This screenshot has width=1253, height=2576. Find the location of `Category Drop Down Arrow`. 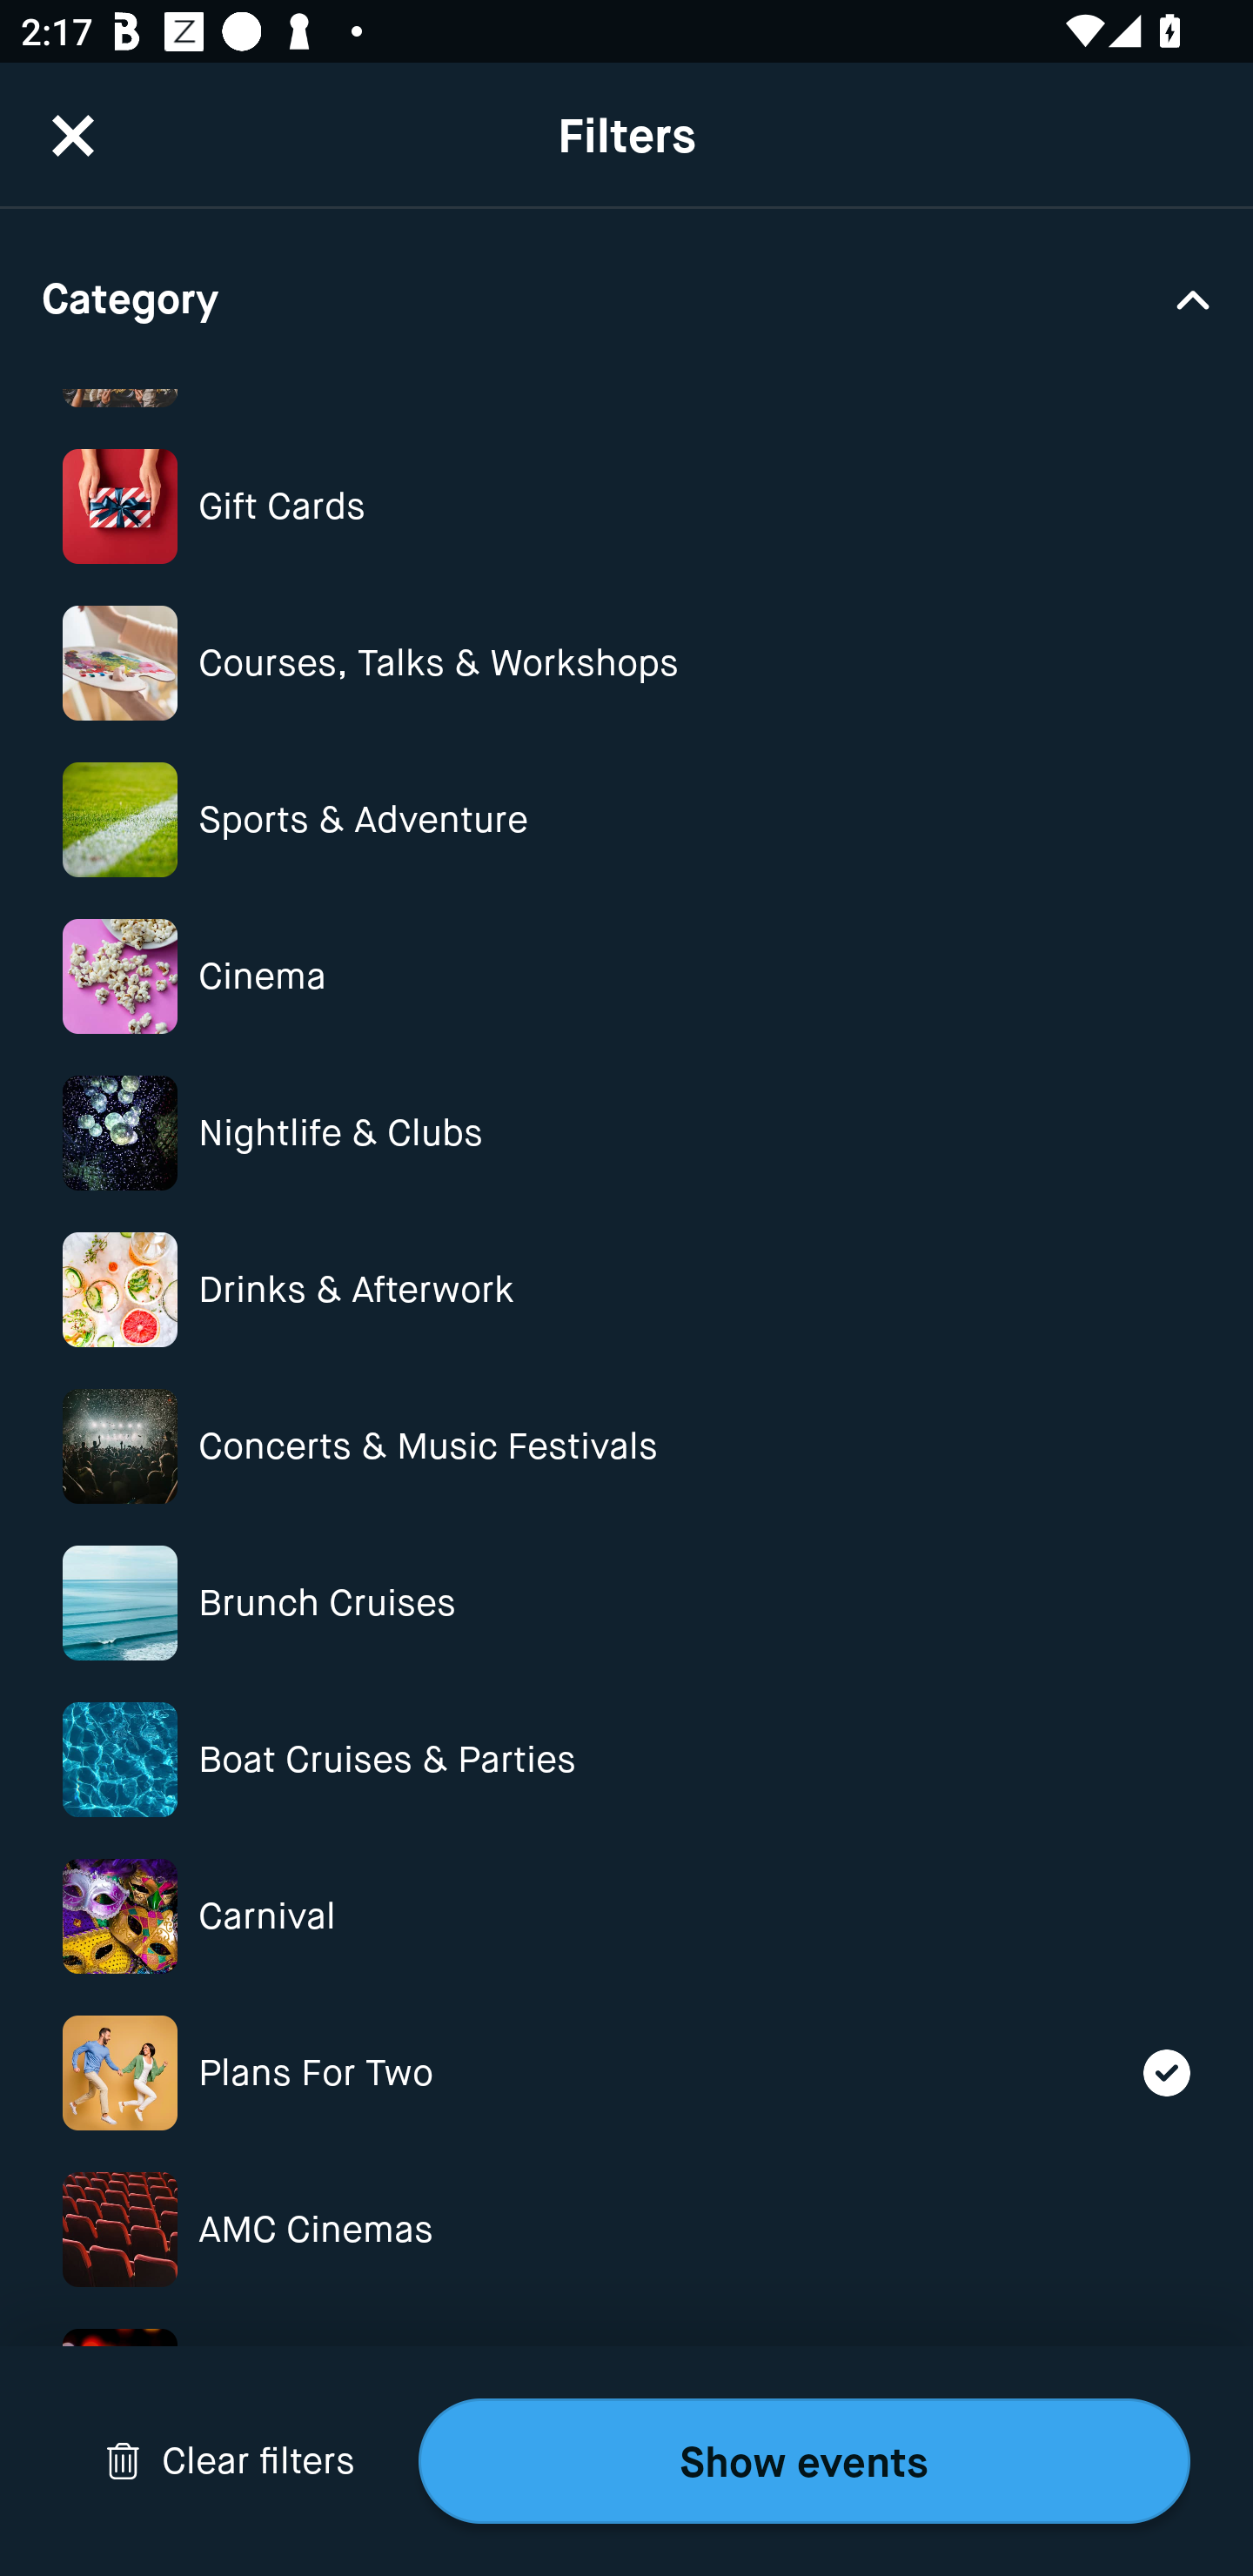

Category Drop Down Arrow is located at coordinates (626, 298).